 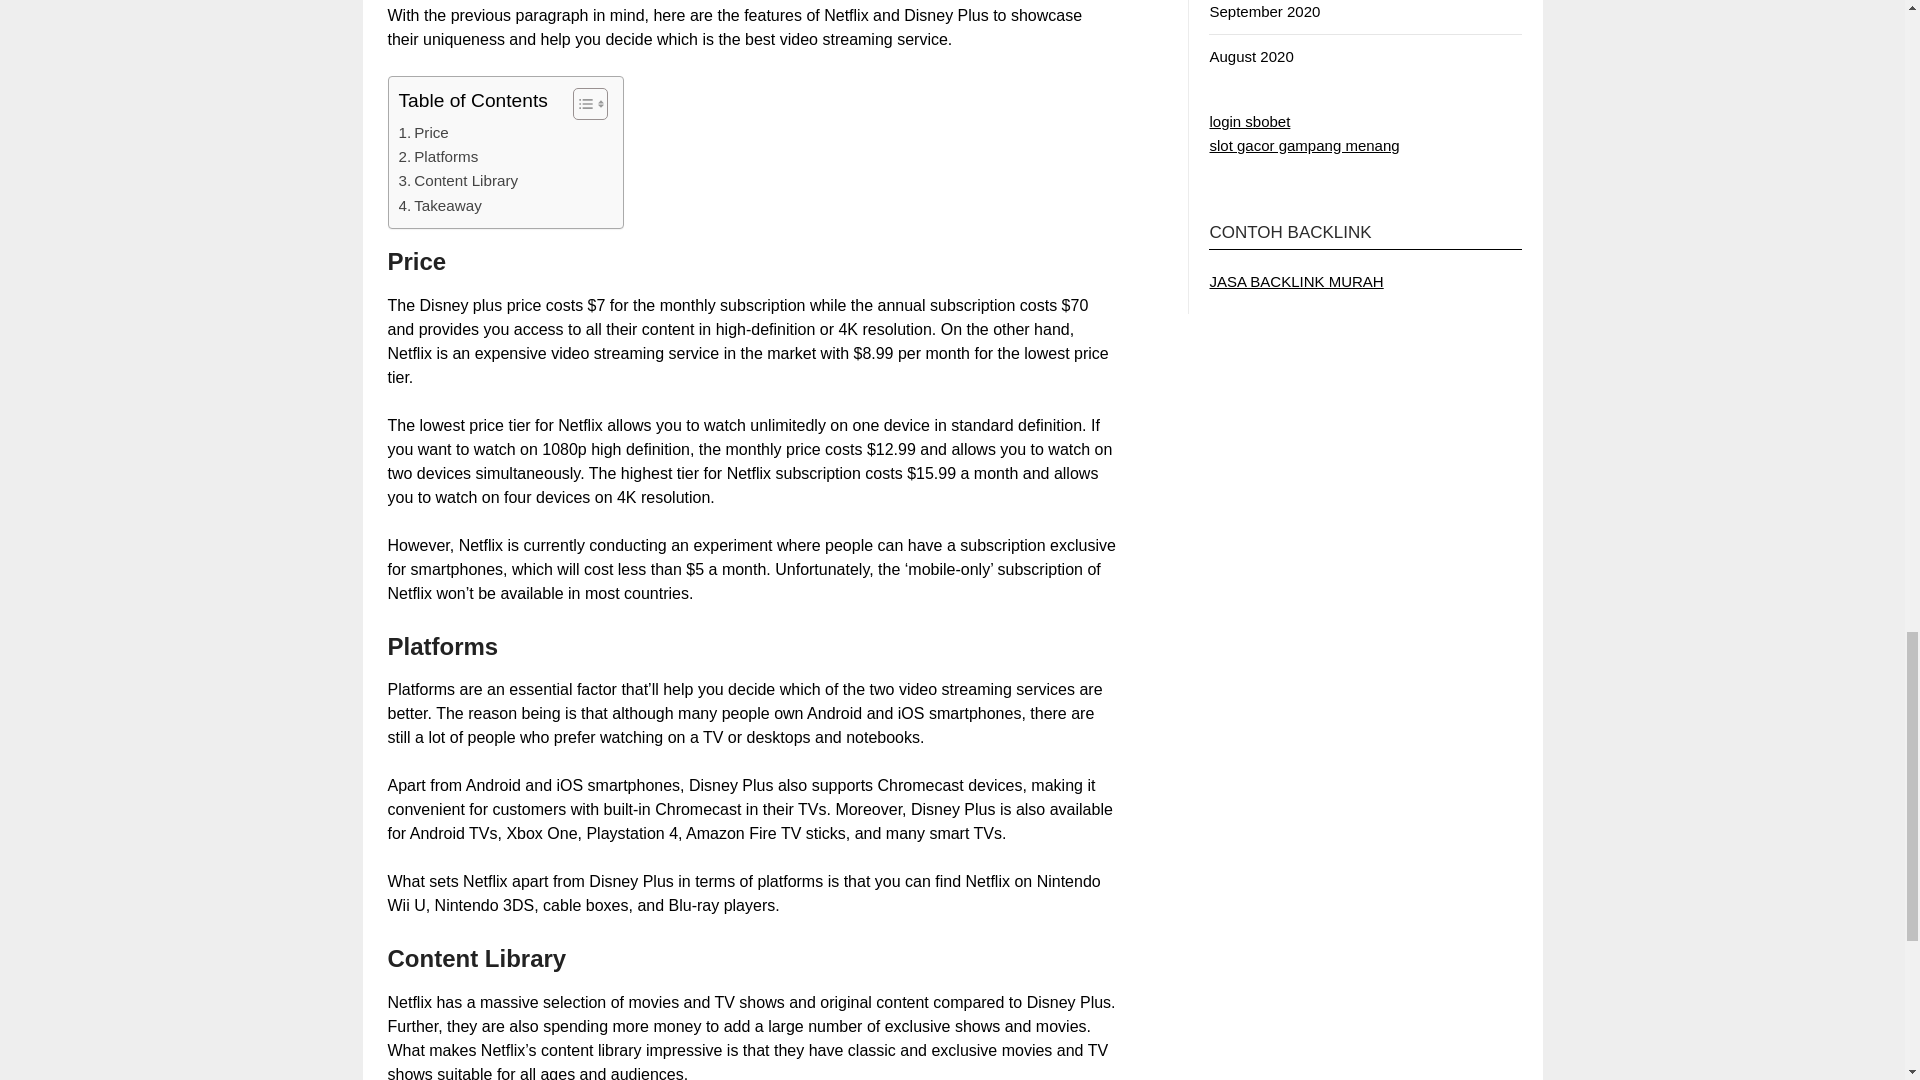 What do you see at coordinates (438, 156) in the screenshot?
I see `Platforms` at bounding box center [438, 156].